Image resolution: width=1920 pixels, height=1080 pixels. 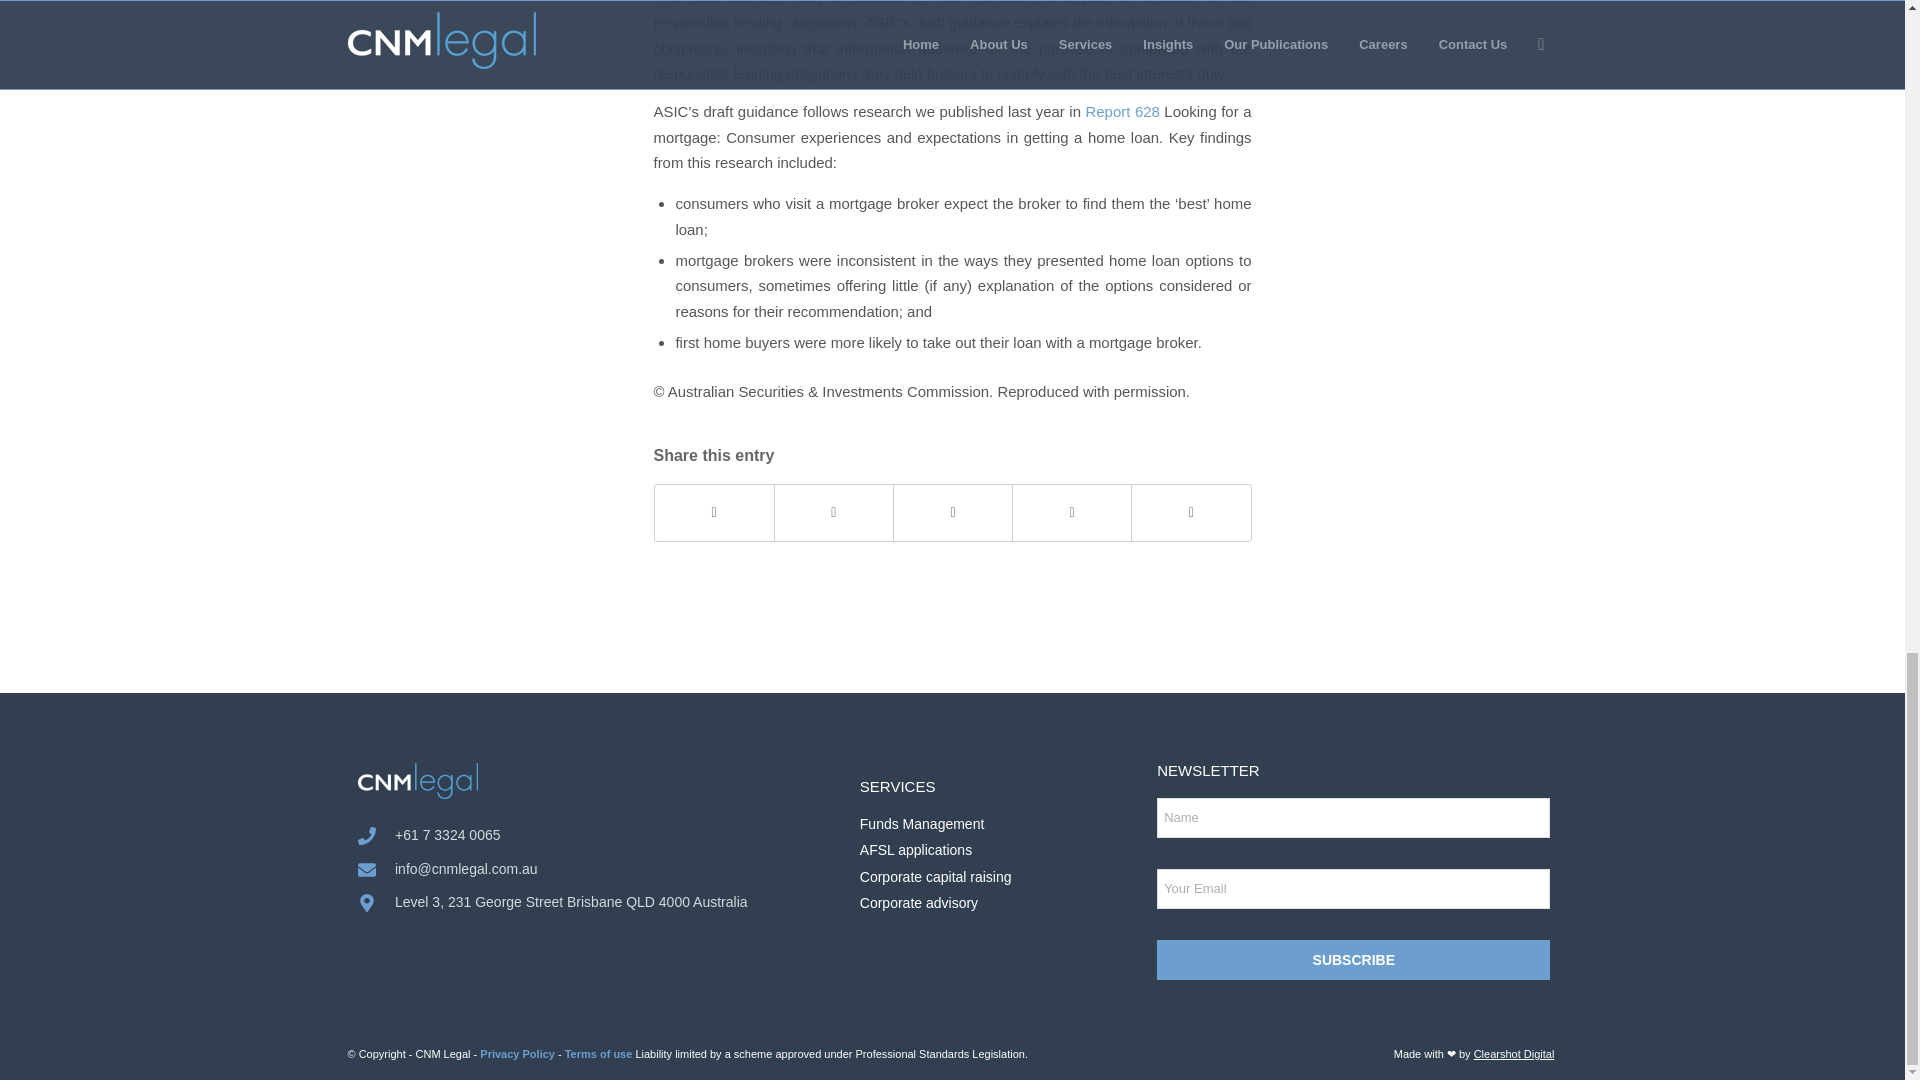 I want to click on Terms of use, so click(x=598, y=1053).